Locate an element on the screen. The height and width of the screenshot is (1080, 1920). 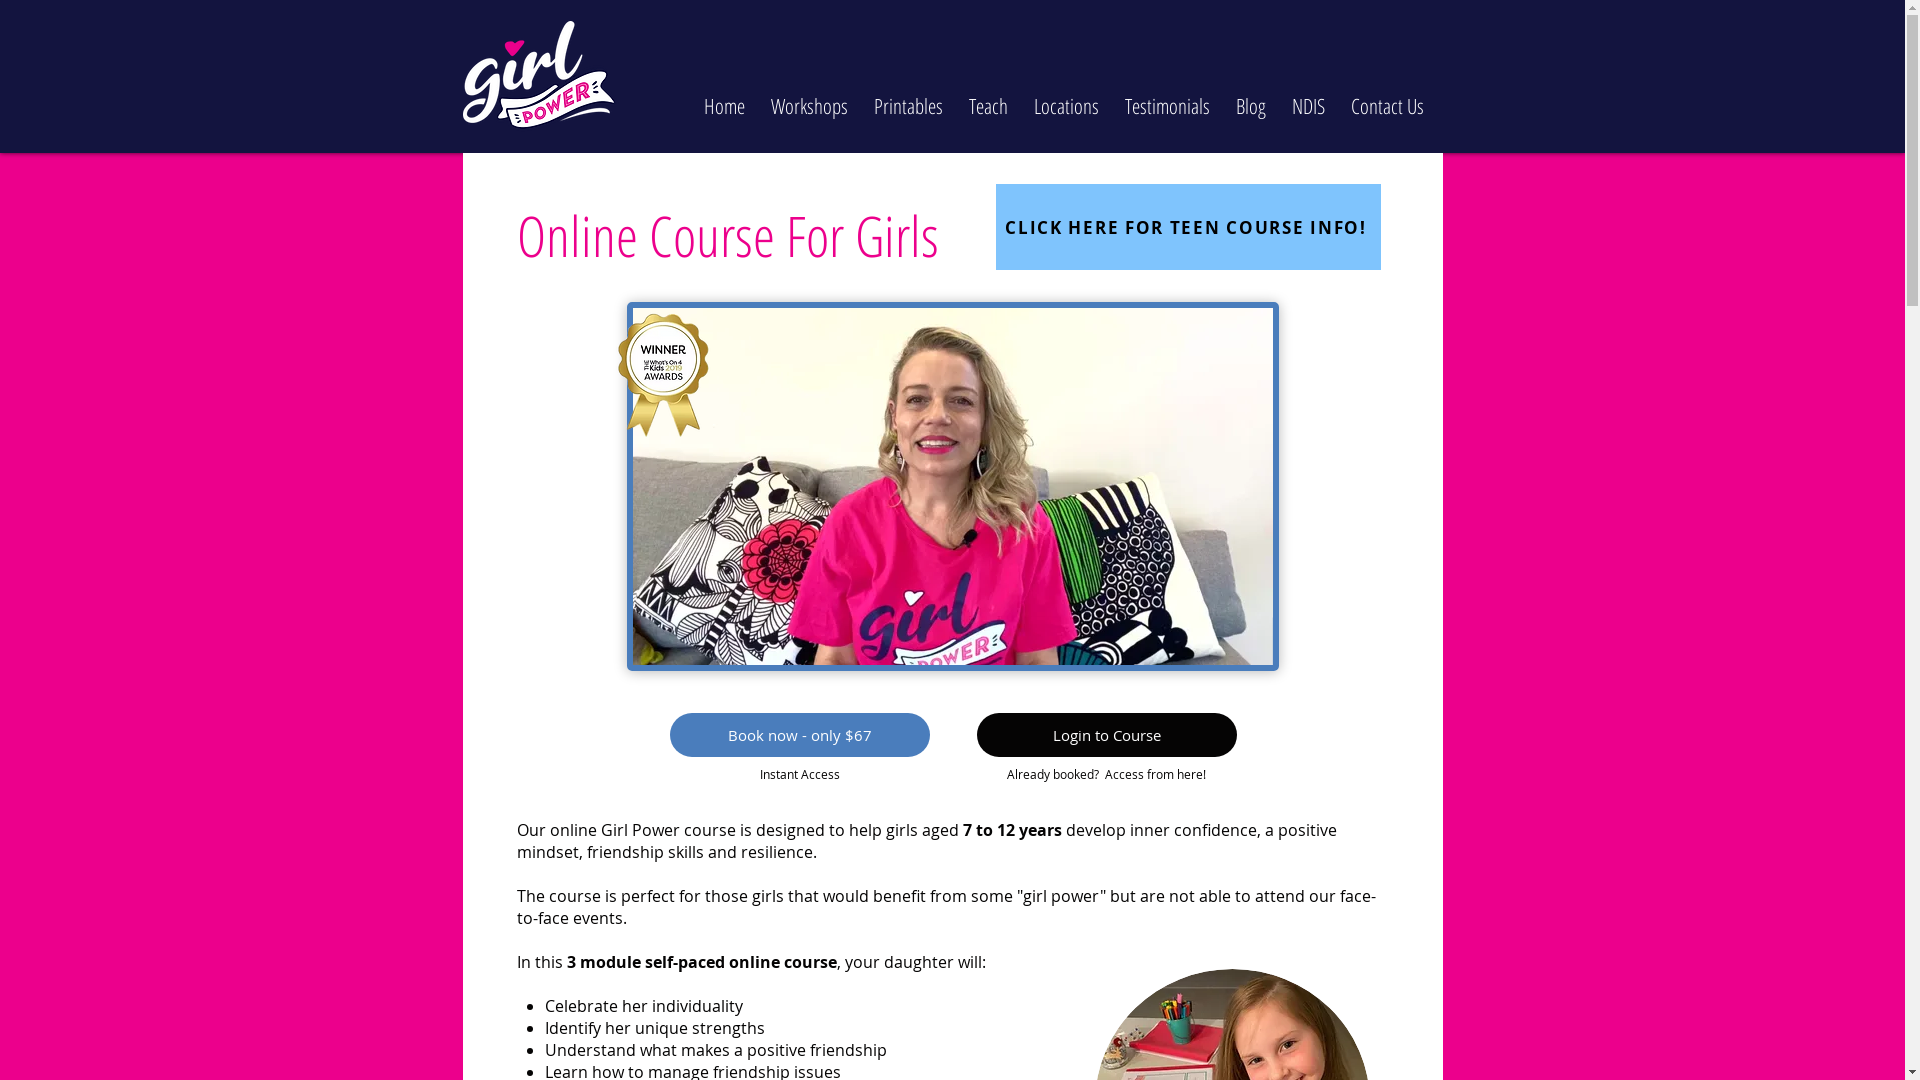
Testimonials is located at coordinates (1168, 98).